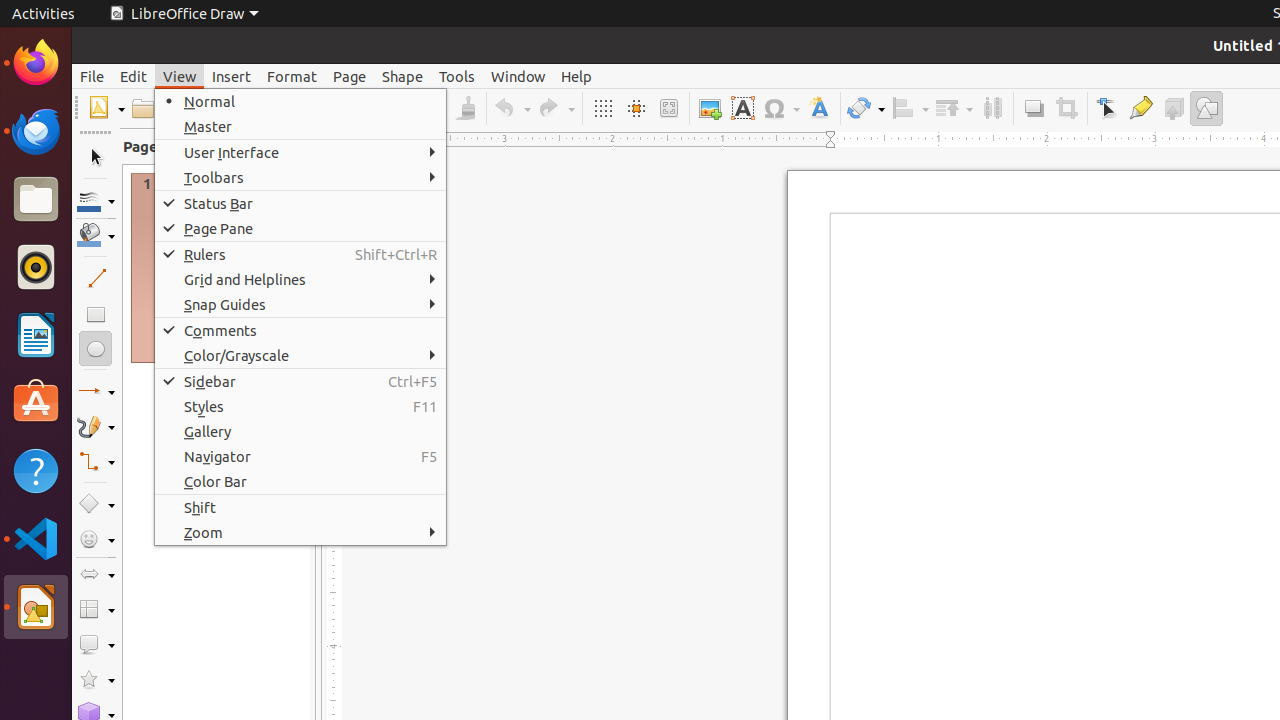 The height and width of the screenshot is (720, 1280). Describe the element at coordinates (820, 108) in the screenshot. I see `Fontwork Style` at that location.